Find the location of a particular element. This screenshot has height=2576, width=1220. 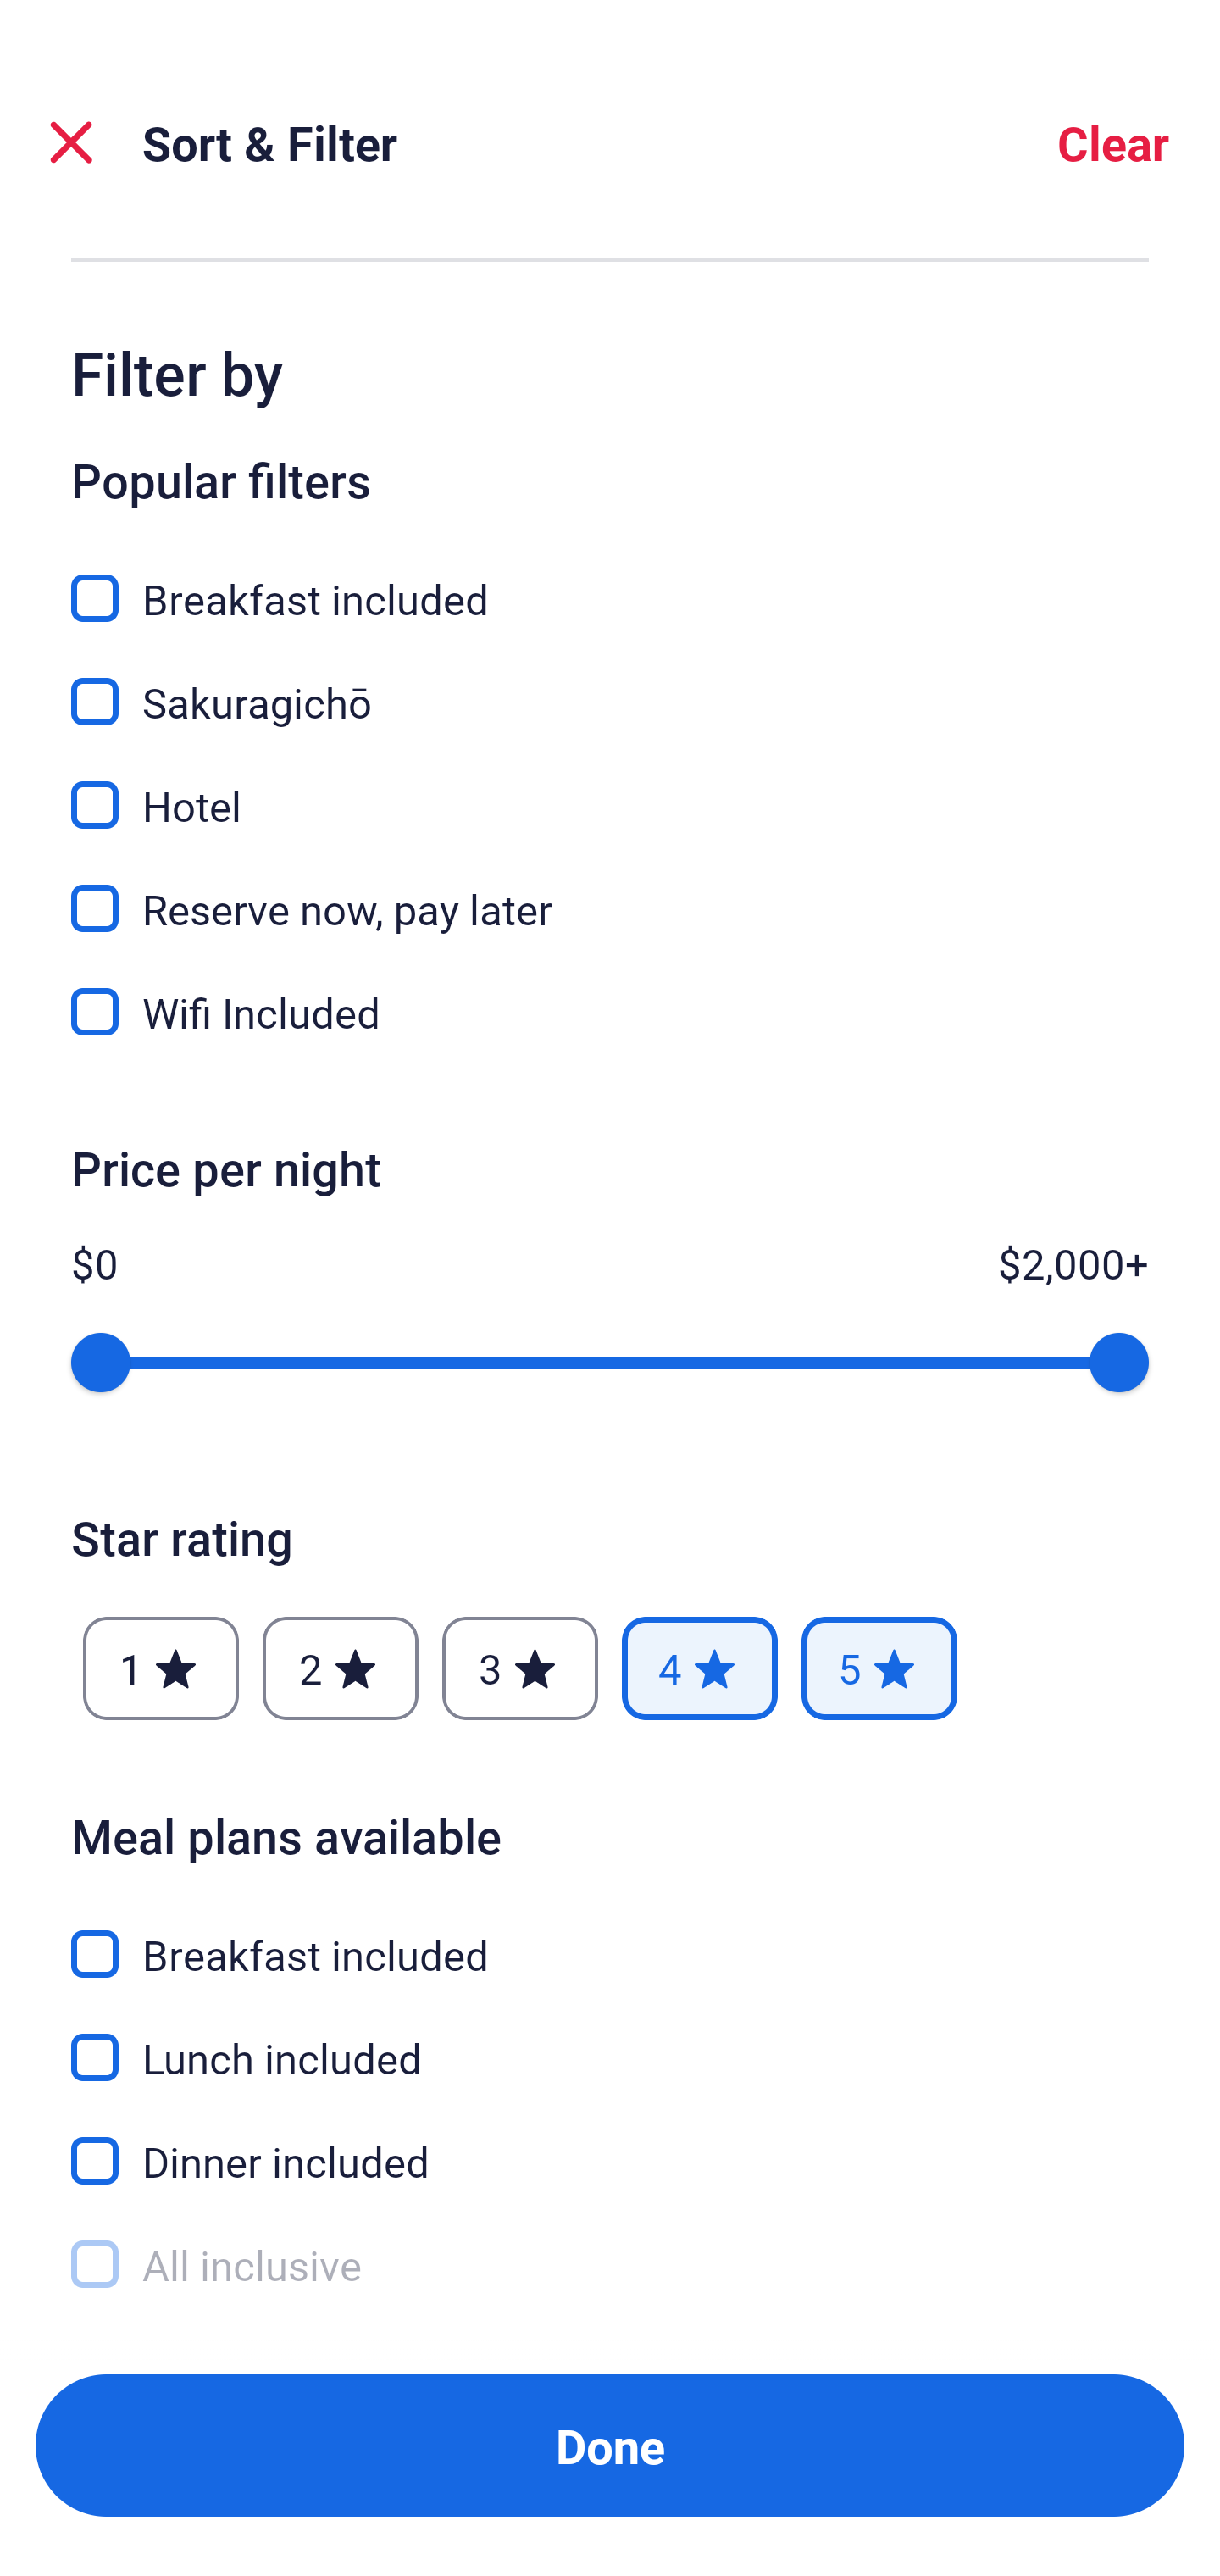

Close Sort and Filter is located at coordinates (71, 142).